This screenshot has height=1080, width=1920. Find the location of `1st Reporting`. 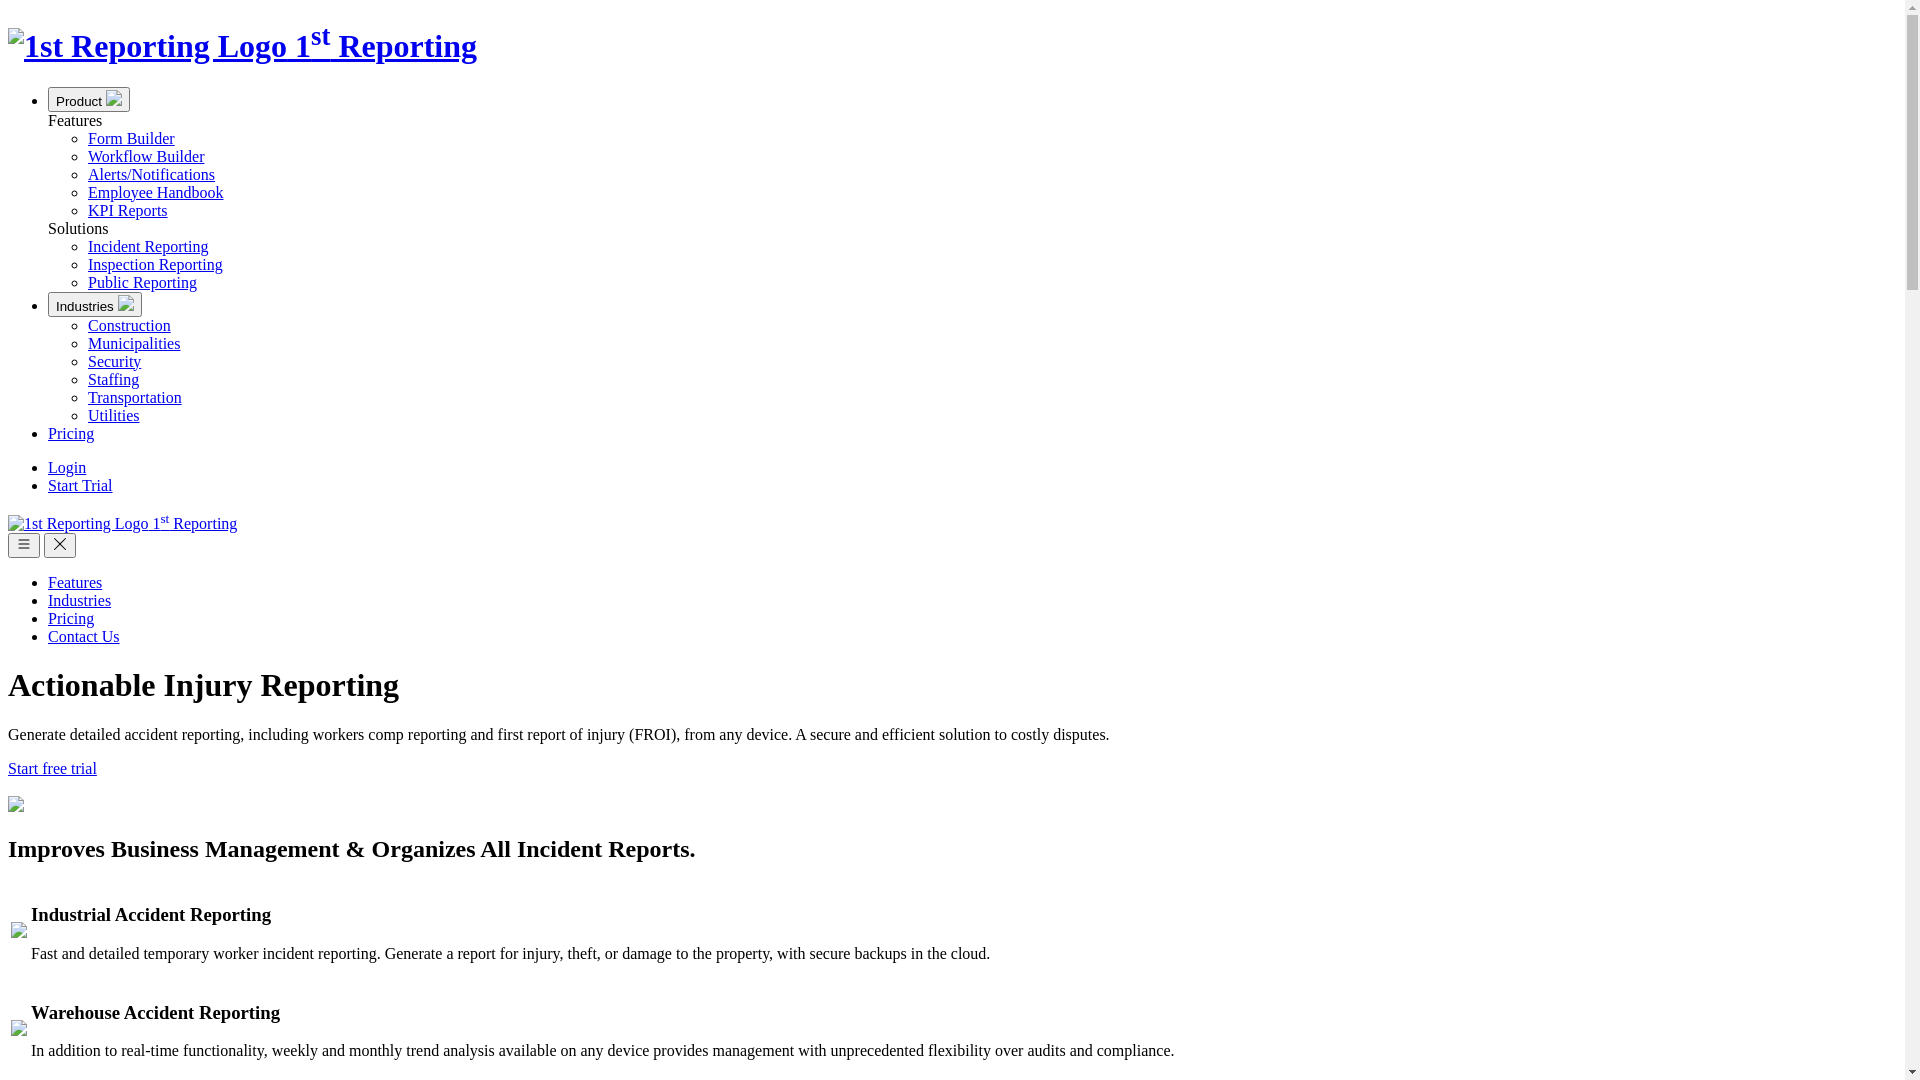

1st Reporting is located at coordinates (122, 524).